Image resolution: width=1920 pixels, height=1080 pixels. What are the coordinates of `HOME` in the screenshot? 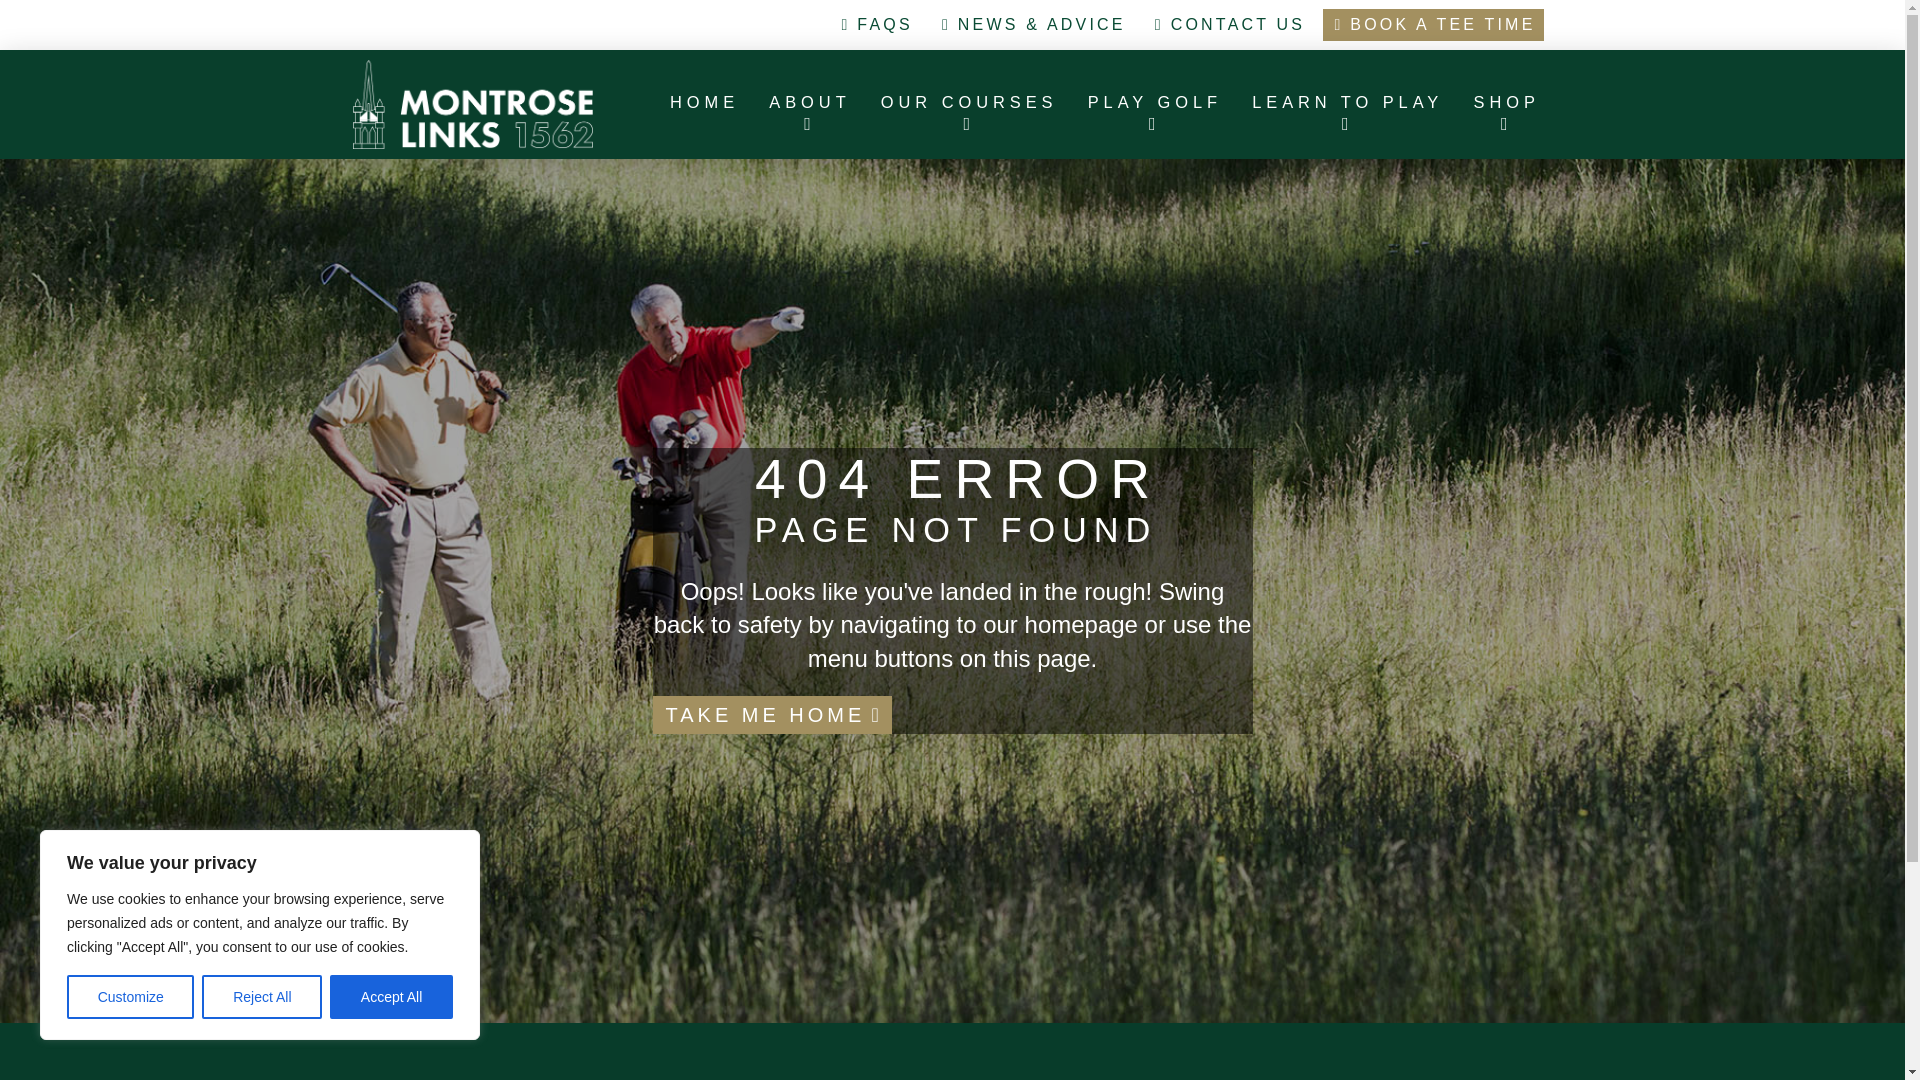 It's located at (702, 112).